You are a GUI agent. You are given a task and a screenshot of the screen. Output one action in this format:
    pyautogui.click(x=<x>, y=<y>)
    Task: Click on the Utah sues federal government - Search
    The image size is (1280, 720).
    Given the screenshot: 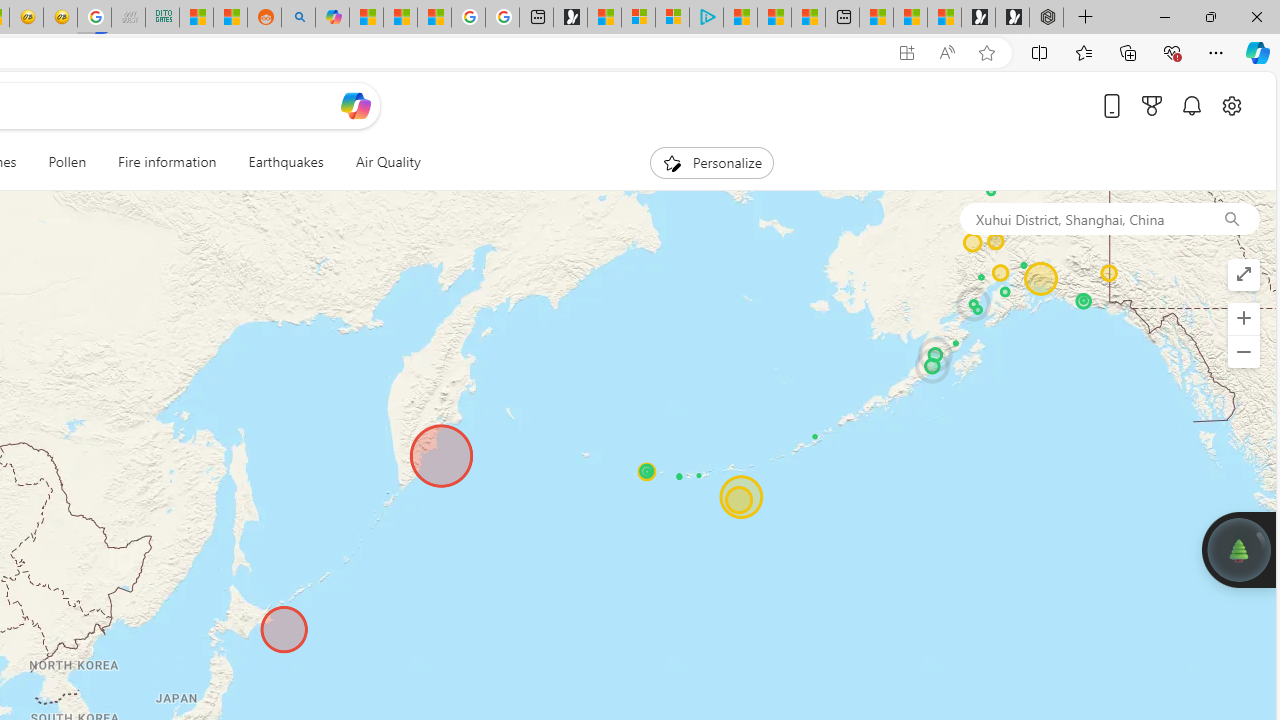 What is the action you would take?
    pyautogui.click(x=298, y=18)
    